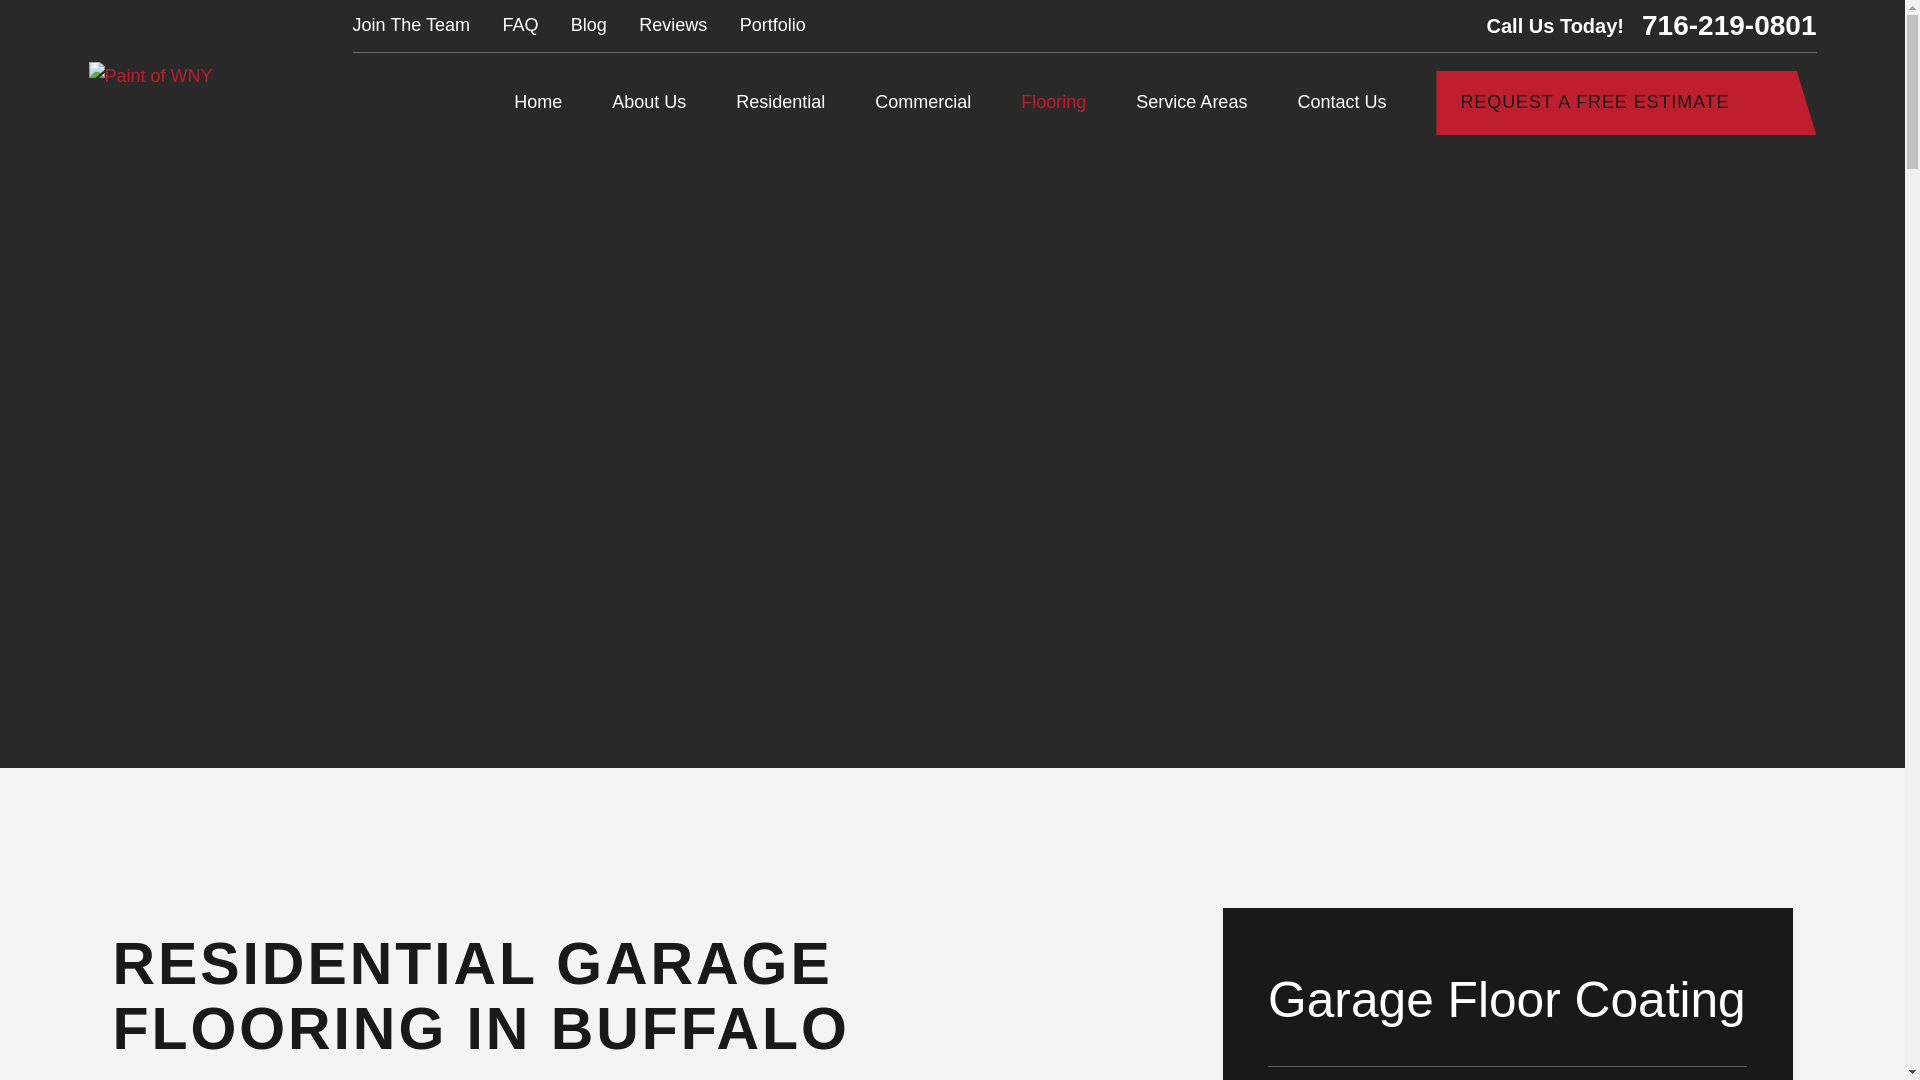  What do you see at coordinates (648, 104) in the screenshot?
I see `About Us` at bounding box center [648, 104].